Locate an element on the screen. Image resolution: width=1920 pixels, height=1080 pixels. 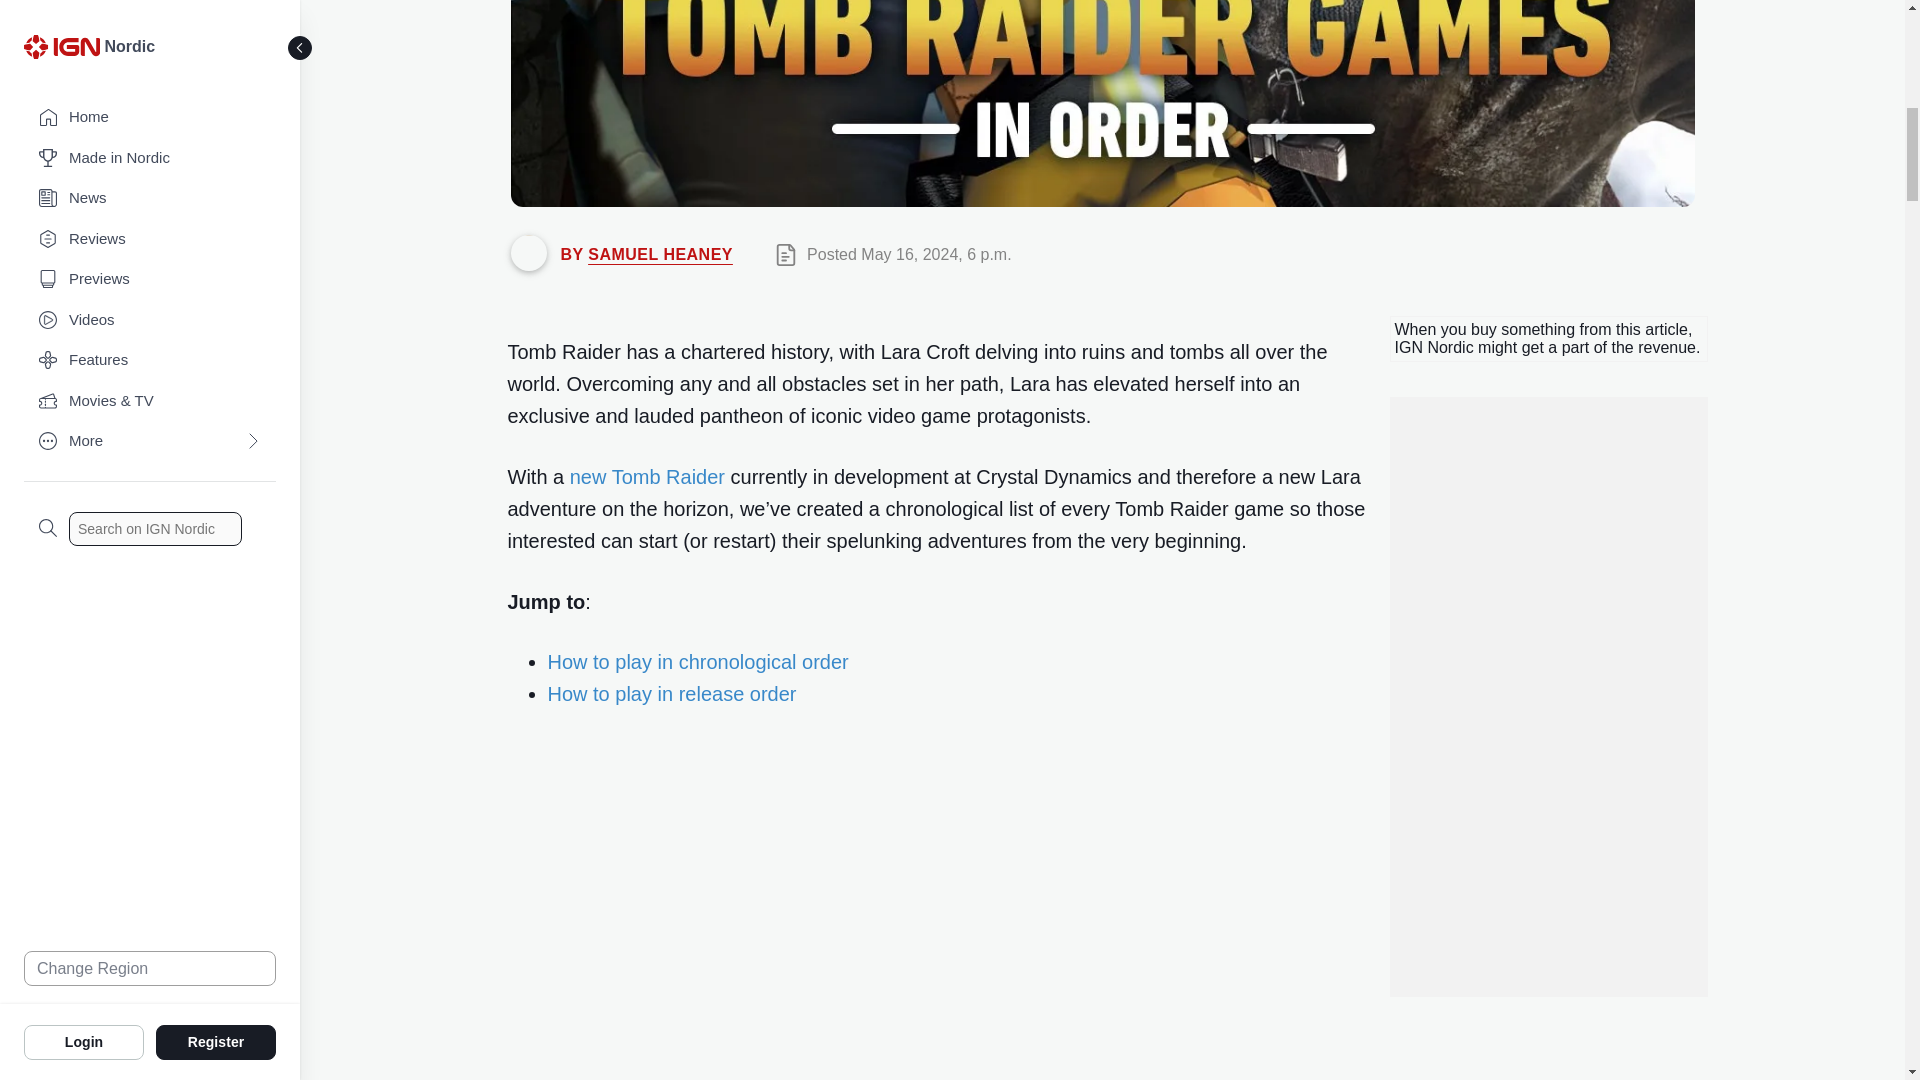
new Tomb Raider is located at coordinates (648, 476).